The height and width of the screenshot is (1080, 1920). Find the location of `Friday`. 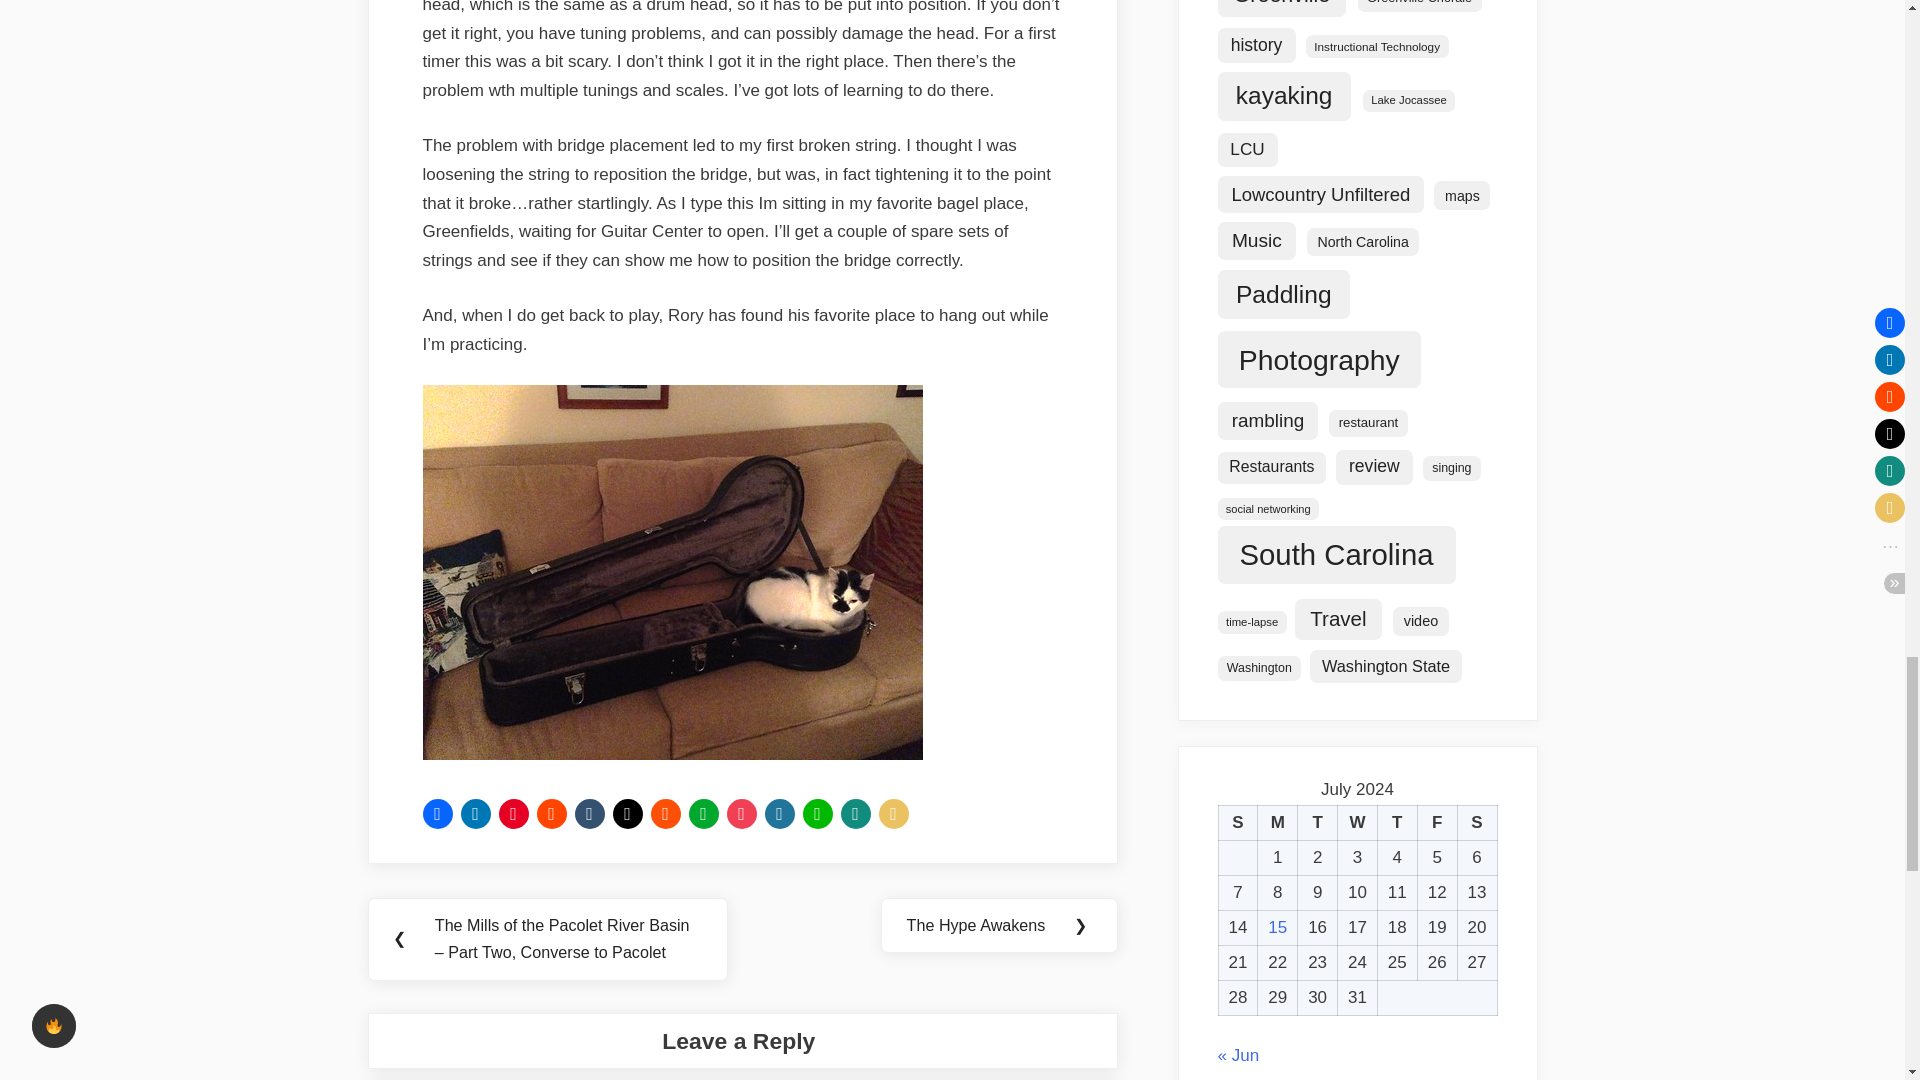

Friday is located at coordinates (1436, 823).